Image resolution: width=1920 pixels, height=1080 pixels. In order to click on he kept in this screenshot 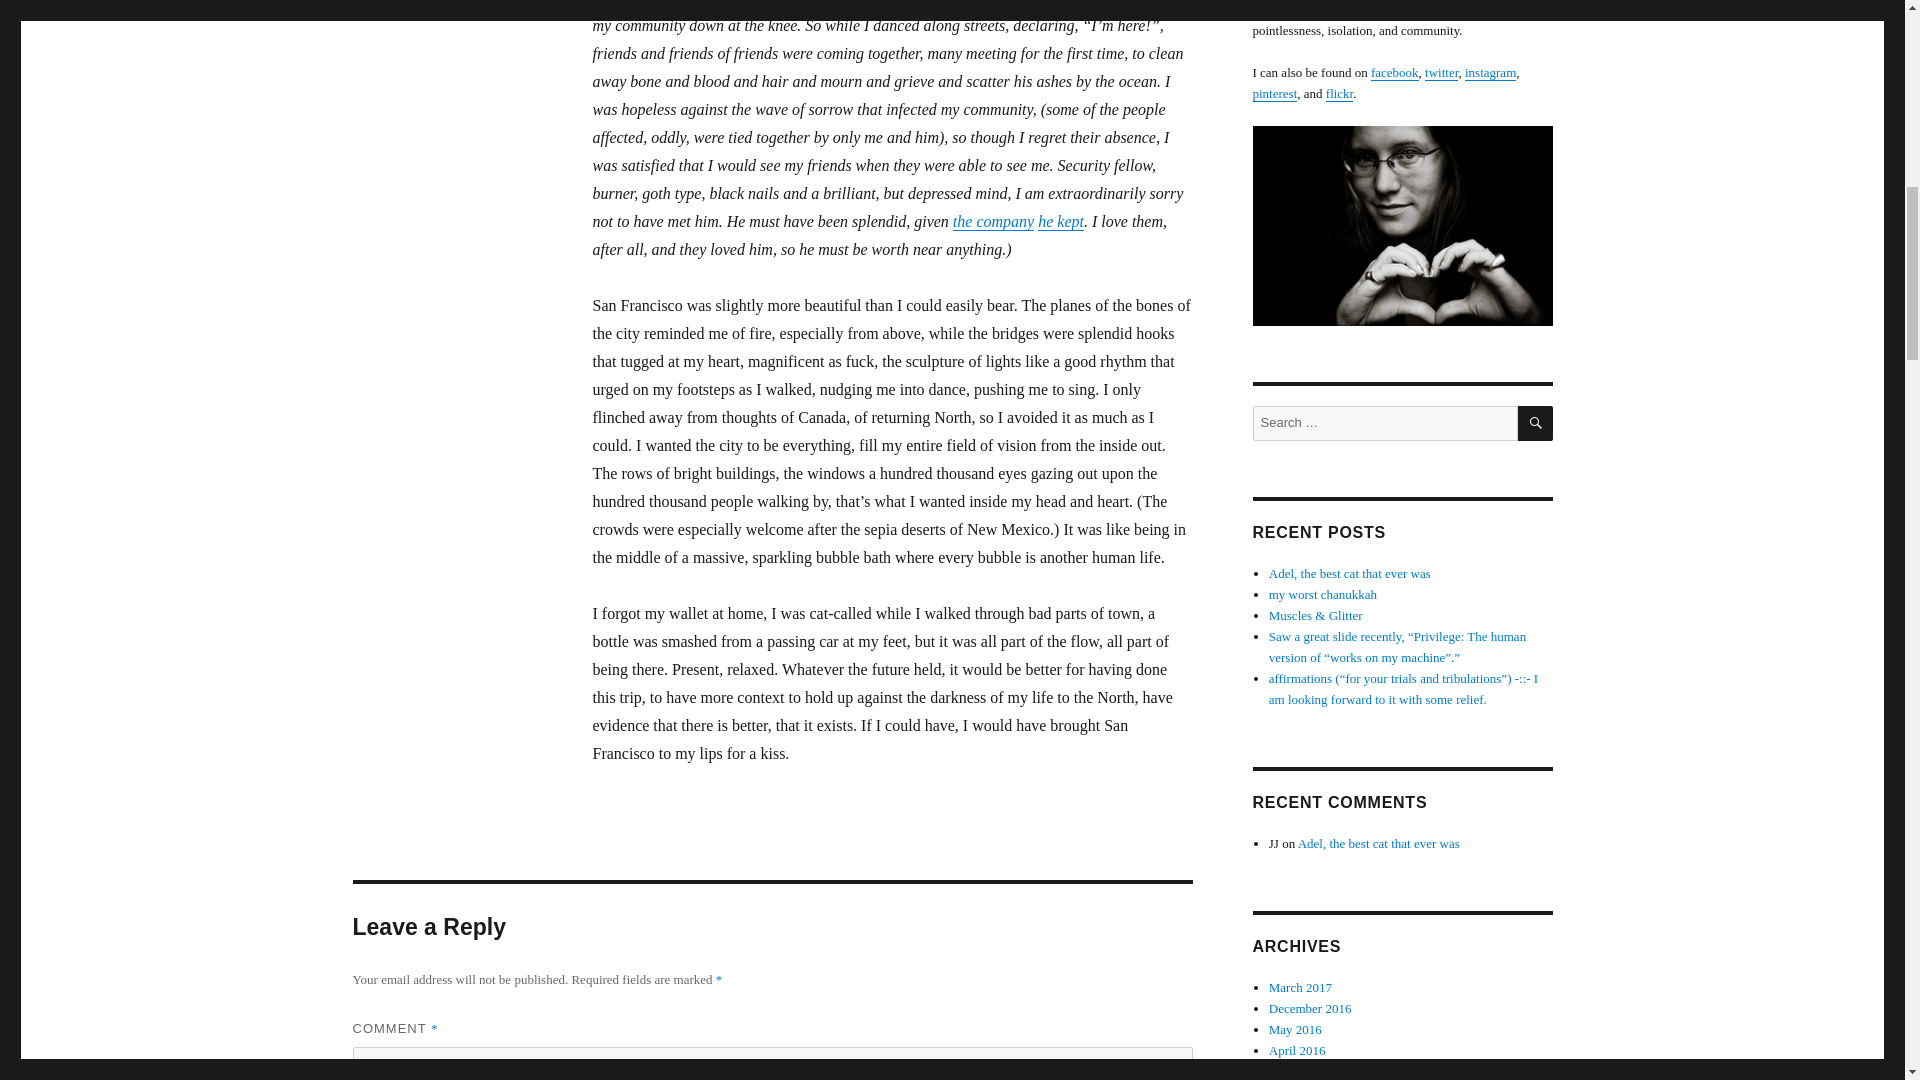, I will do `click(1061, 221)`.